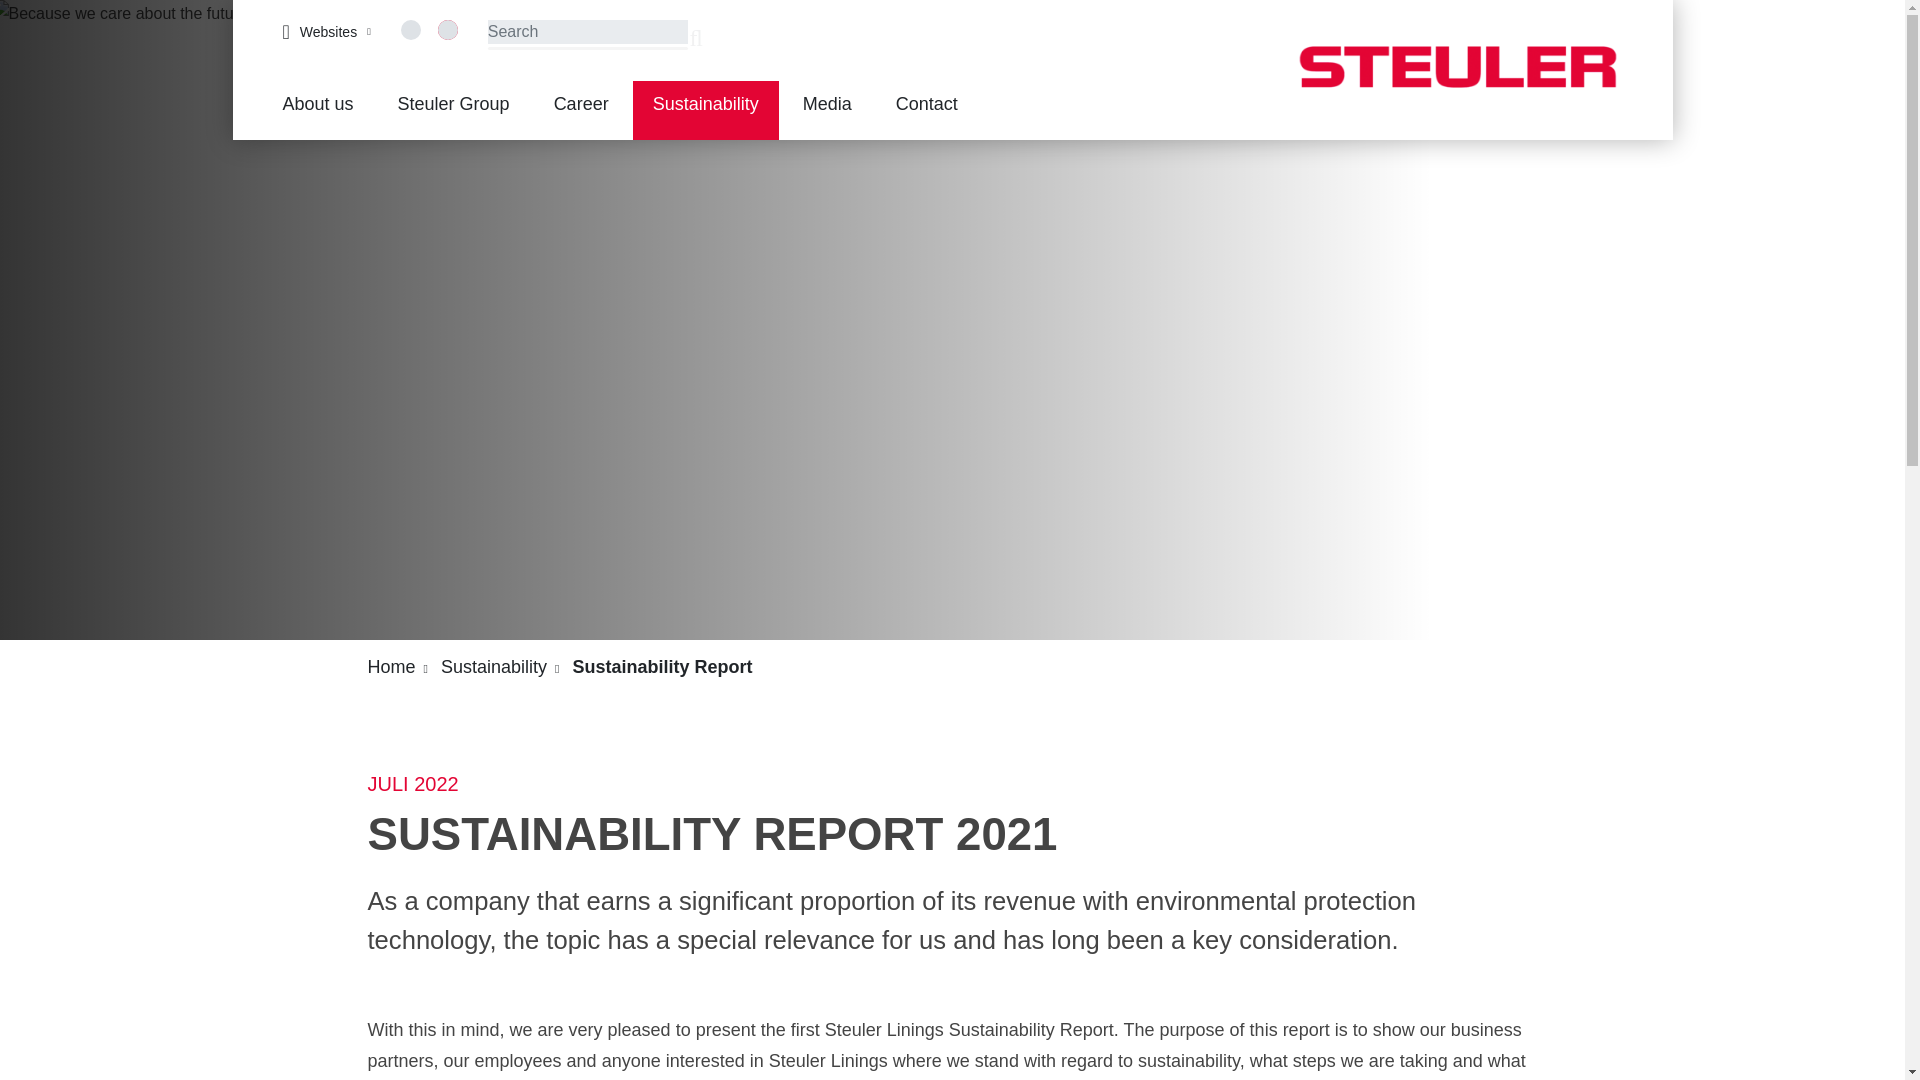 The height and width of the screenshot is (1080, 1920). I want to click on About us, so click(316, 110).